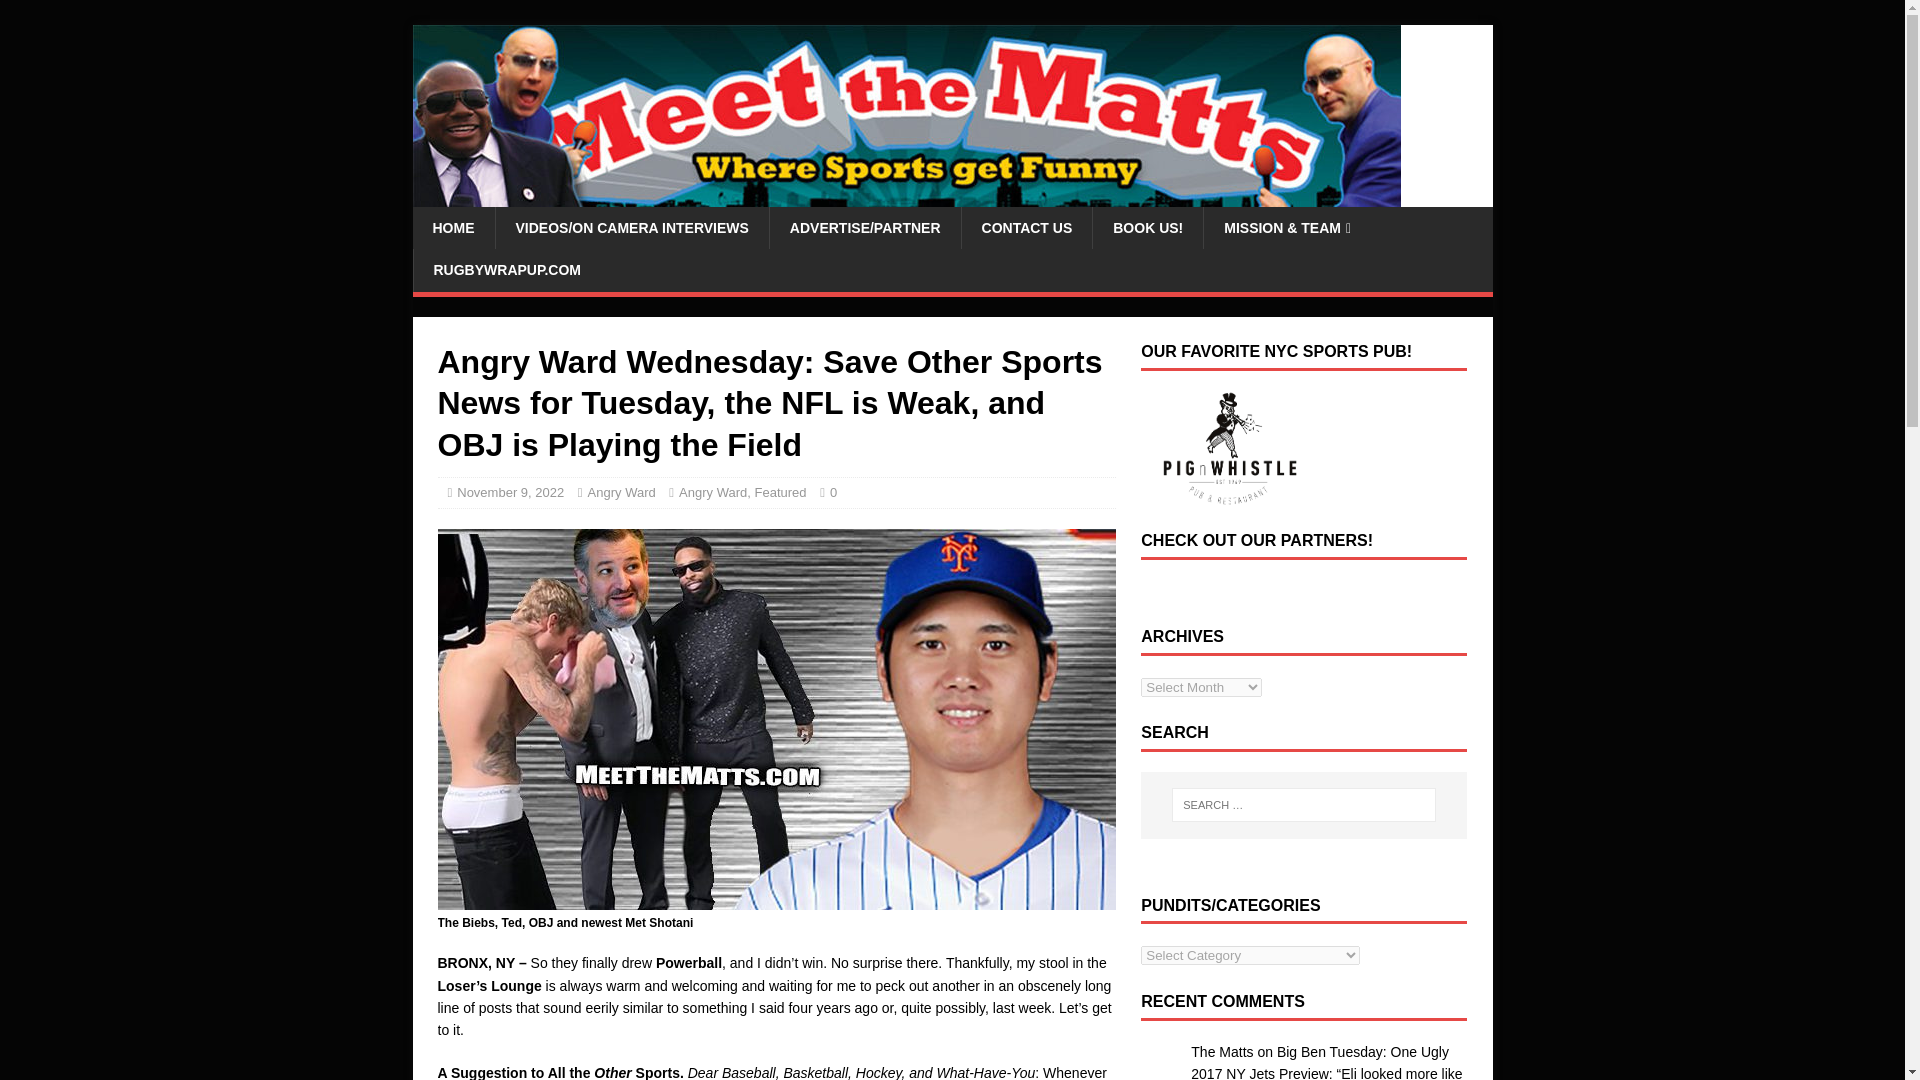 Image resolution: width=1920 pixels, height=1080 pixels. What do you see at coordinates (1148, 228) in the screenshot?
I see `BOOK US!` at bounding box center [1148, 228].